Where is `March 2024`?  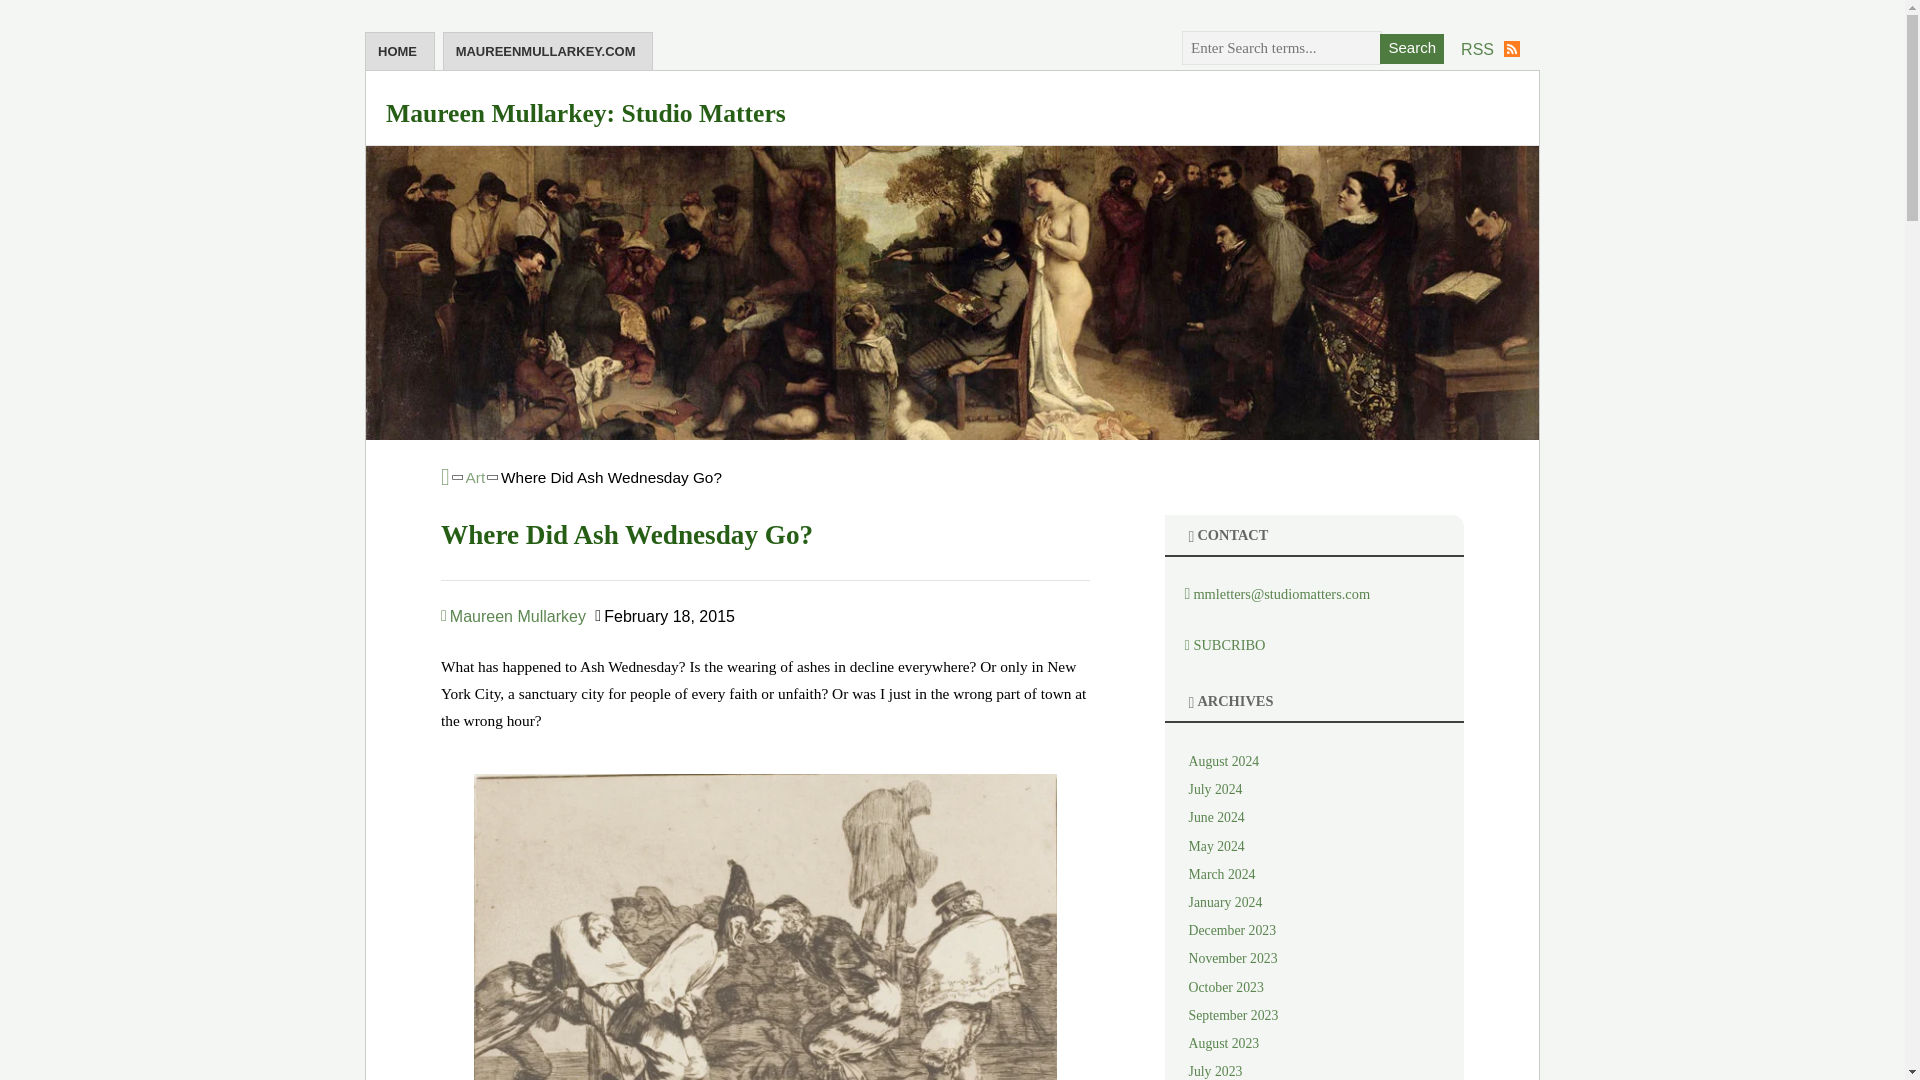 March 2024 is located at coordinates (1222, 874).